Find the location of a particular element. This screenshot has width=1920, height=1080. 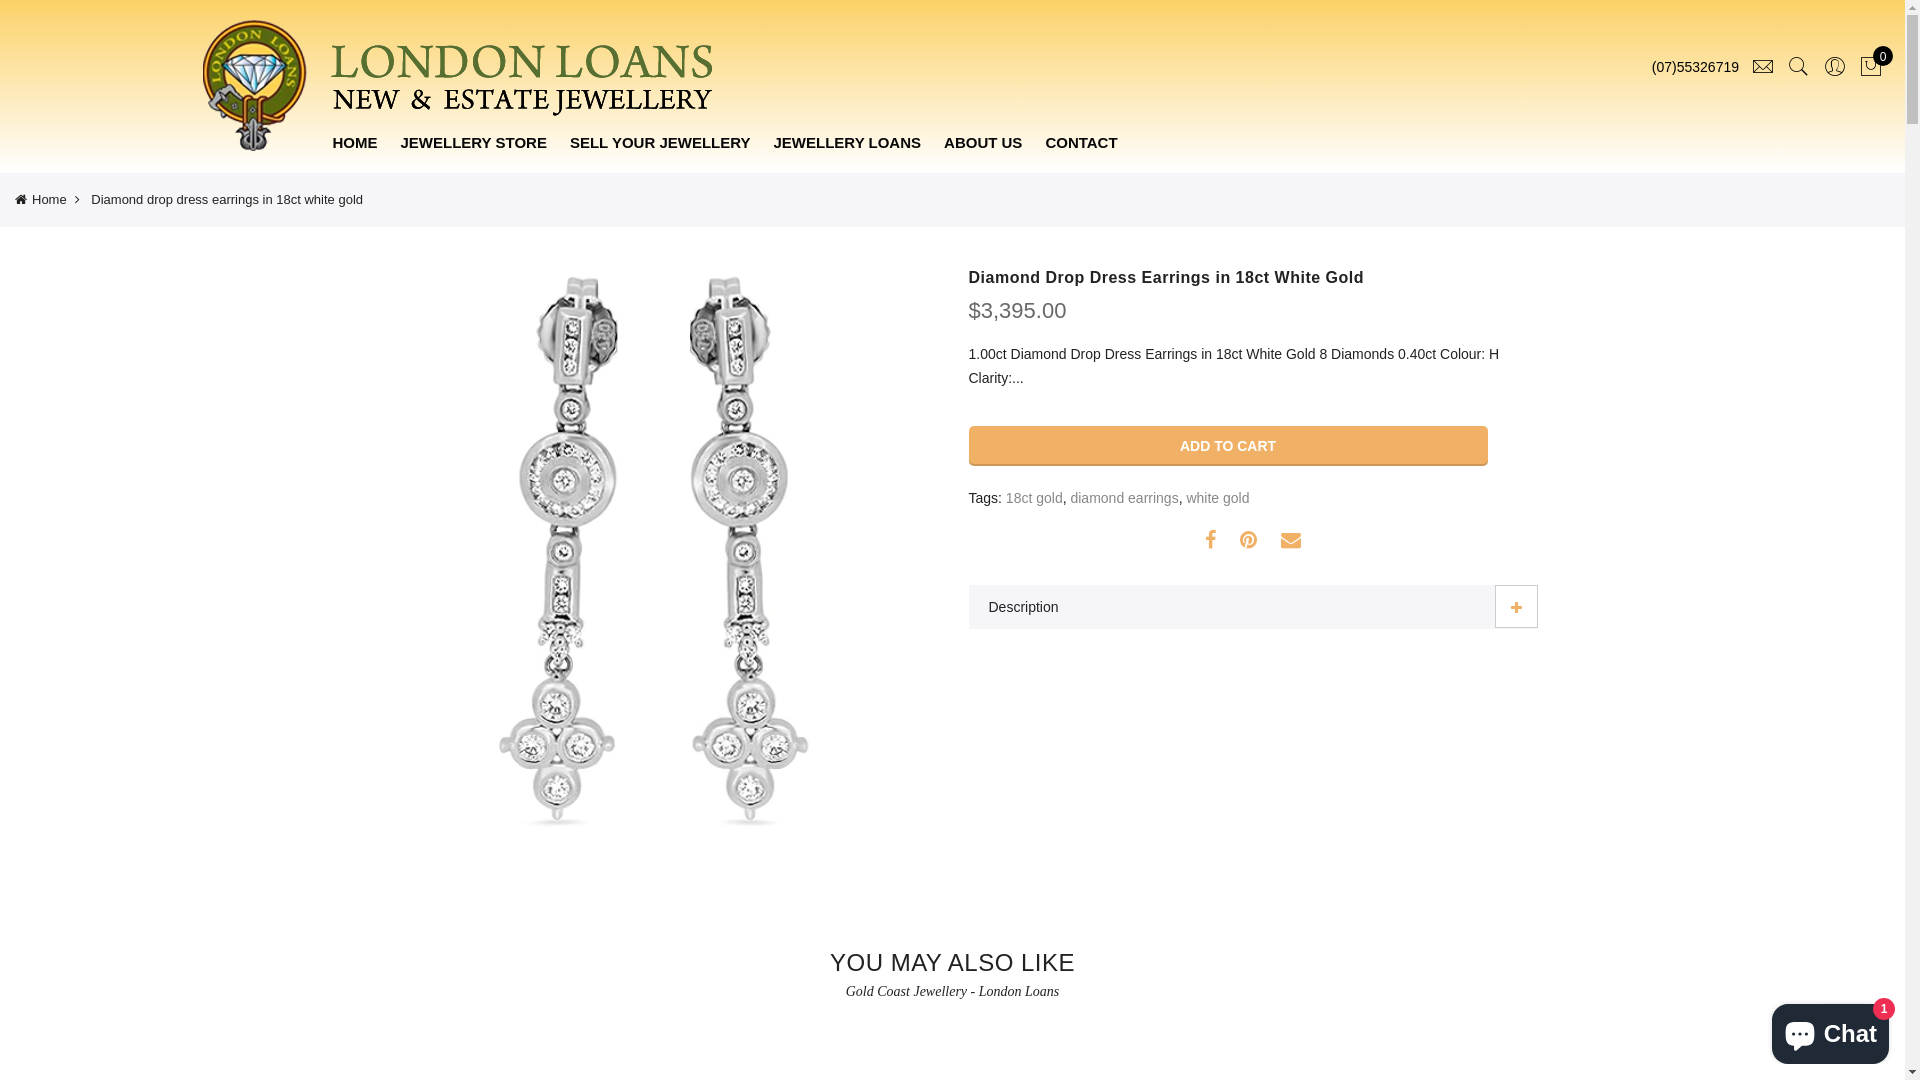

Share this post on Facebook is located at coordinates (1210, 540).